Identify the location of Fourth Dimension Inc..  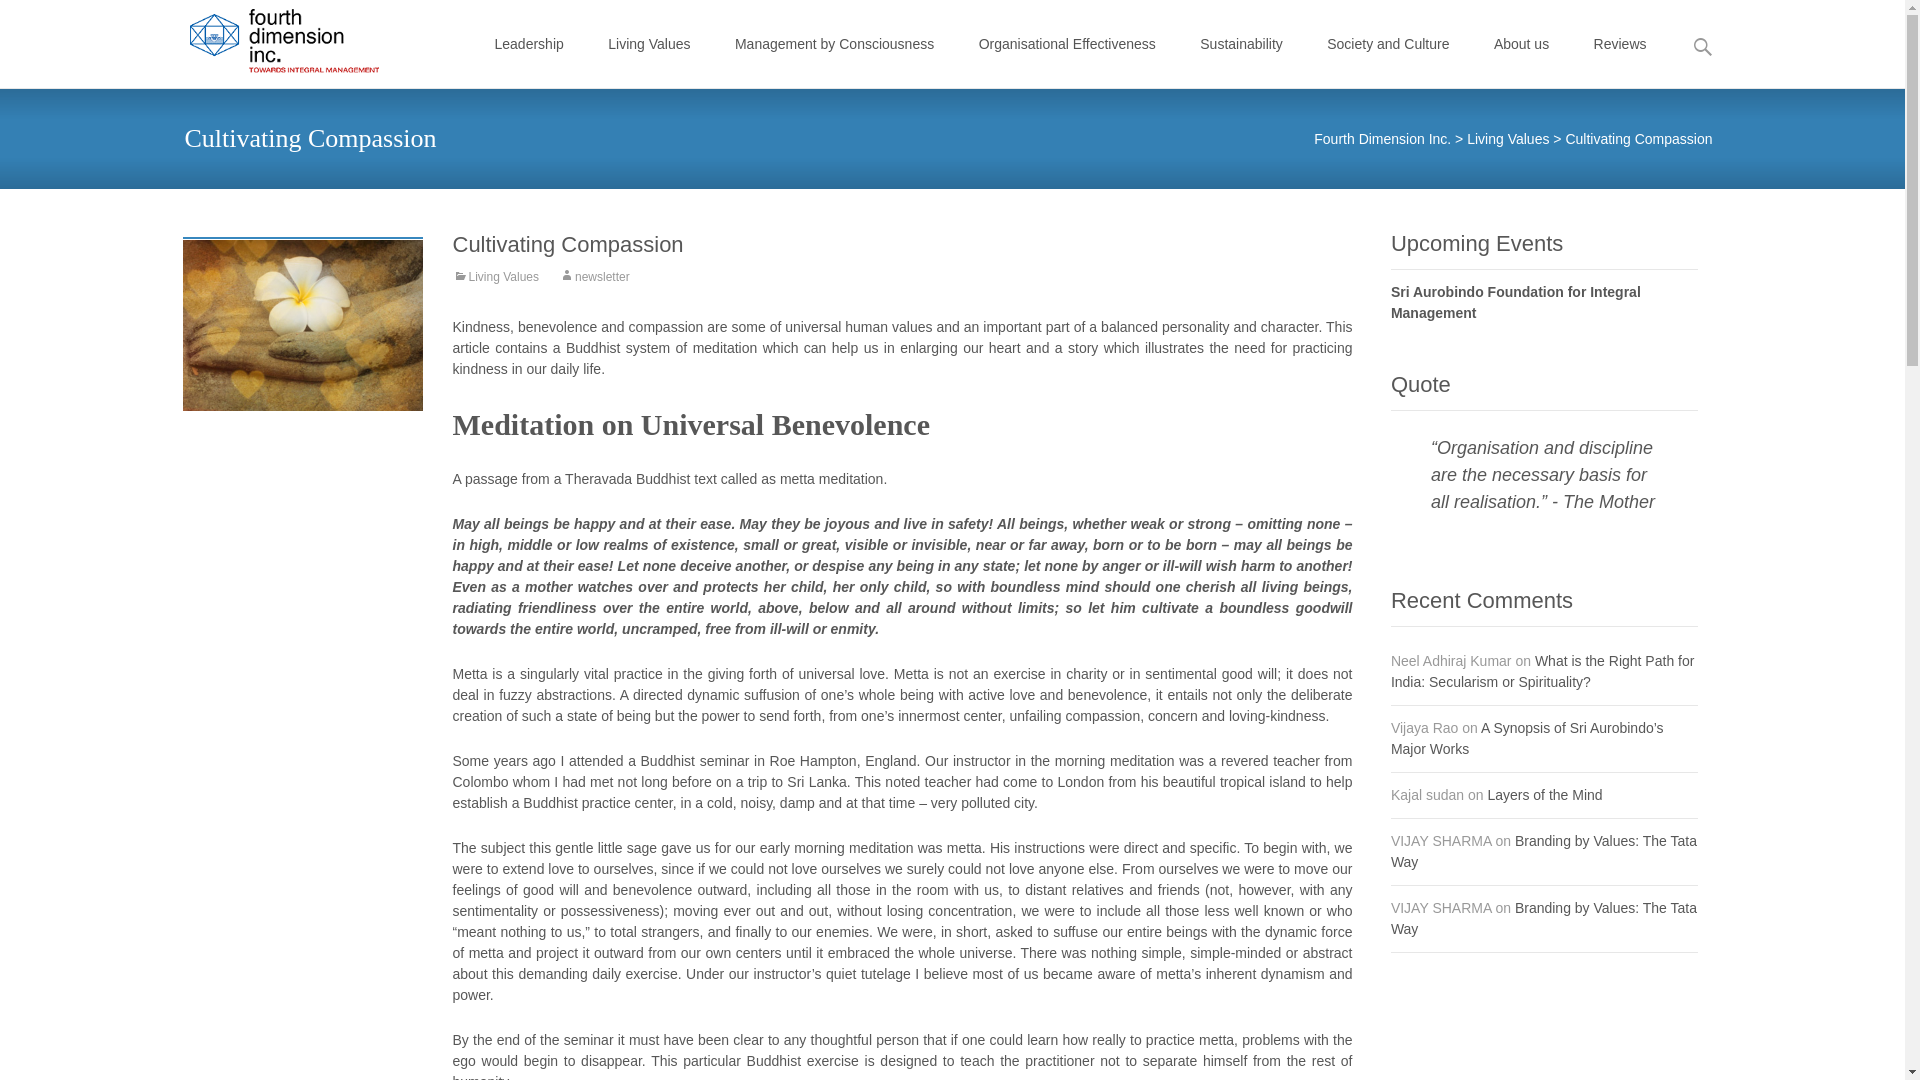
(1382, 138).